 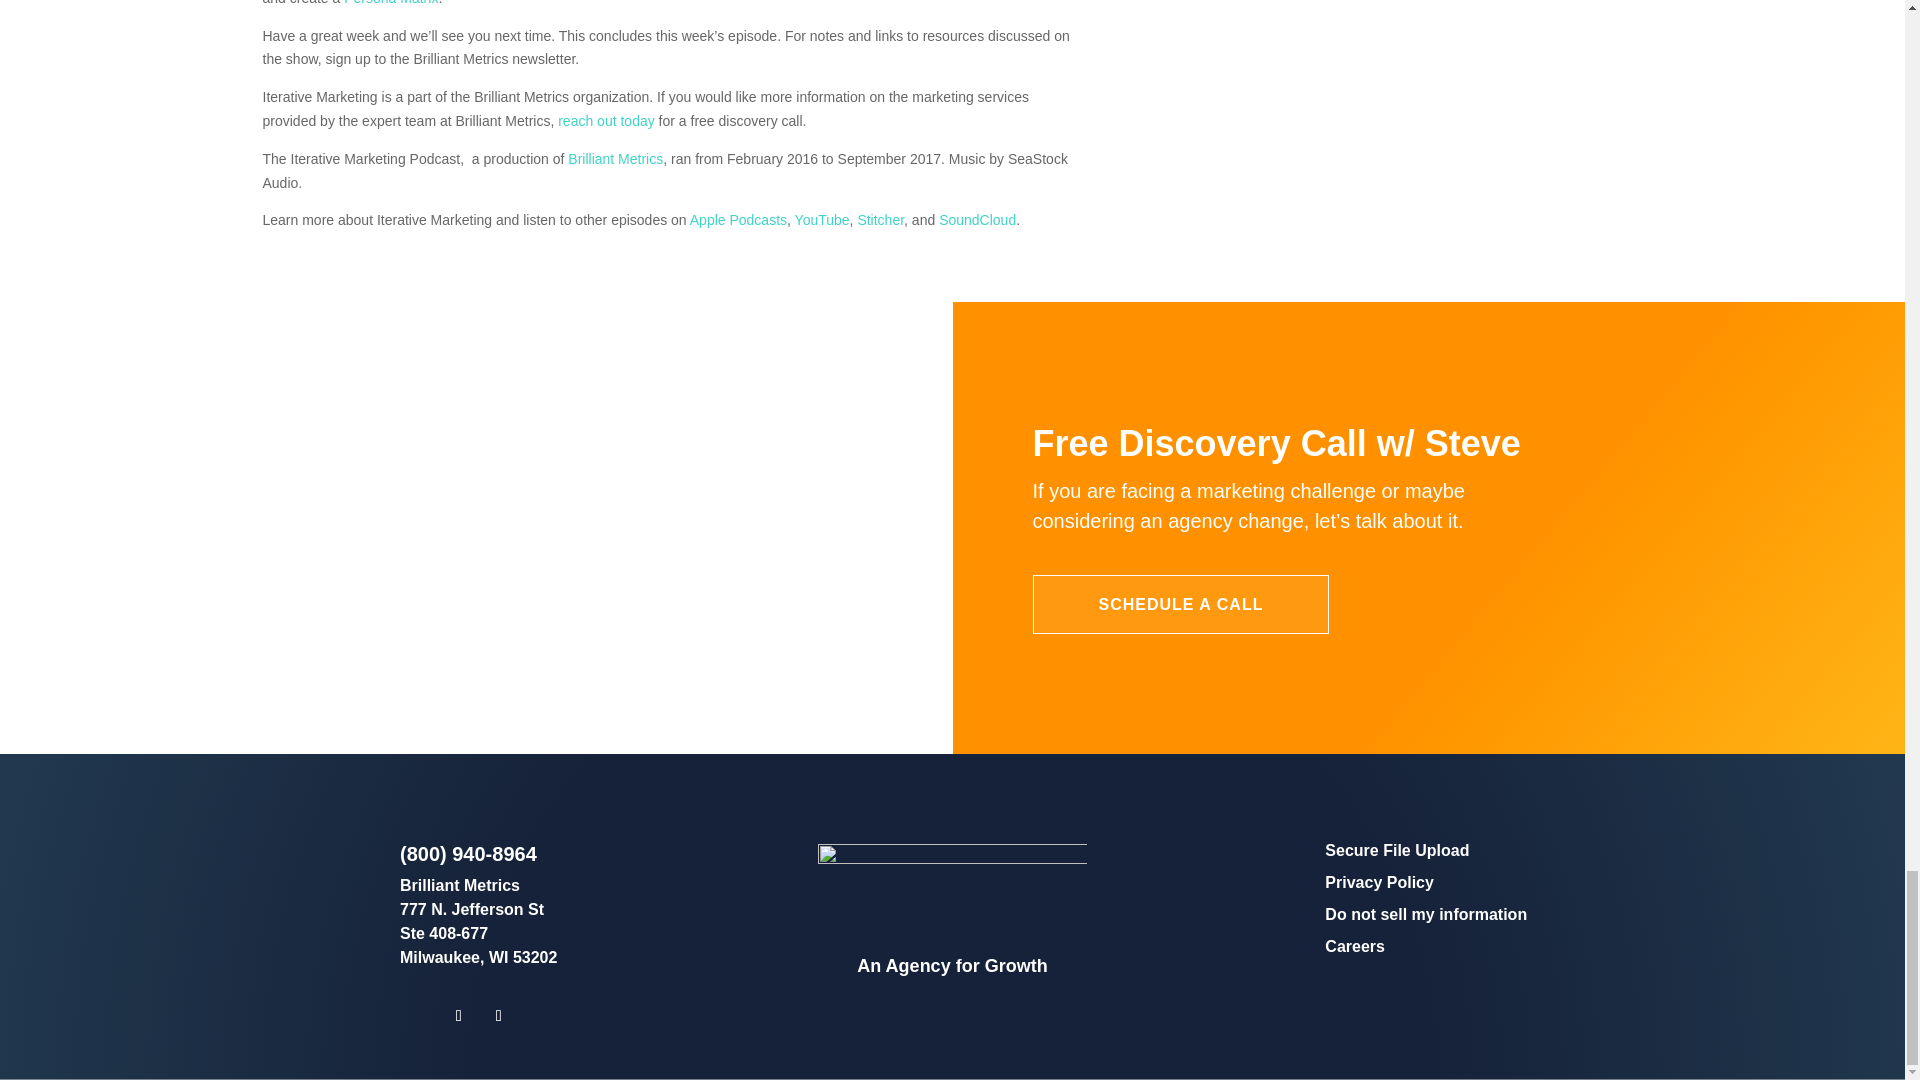 What do you see at coordinates (498, 1016) in the screenshot?
I see `Follow on Youtube` at bounding box center [498, 1016].